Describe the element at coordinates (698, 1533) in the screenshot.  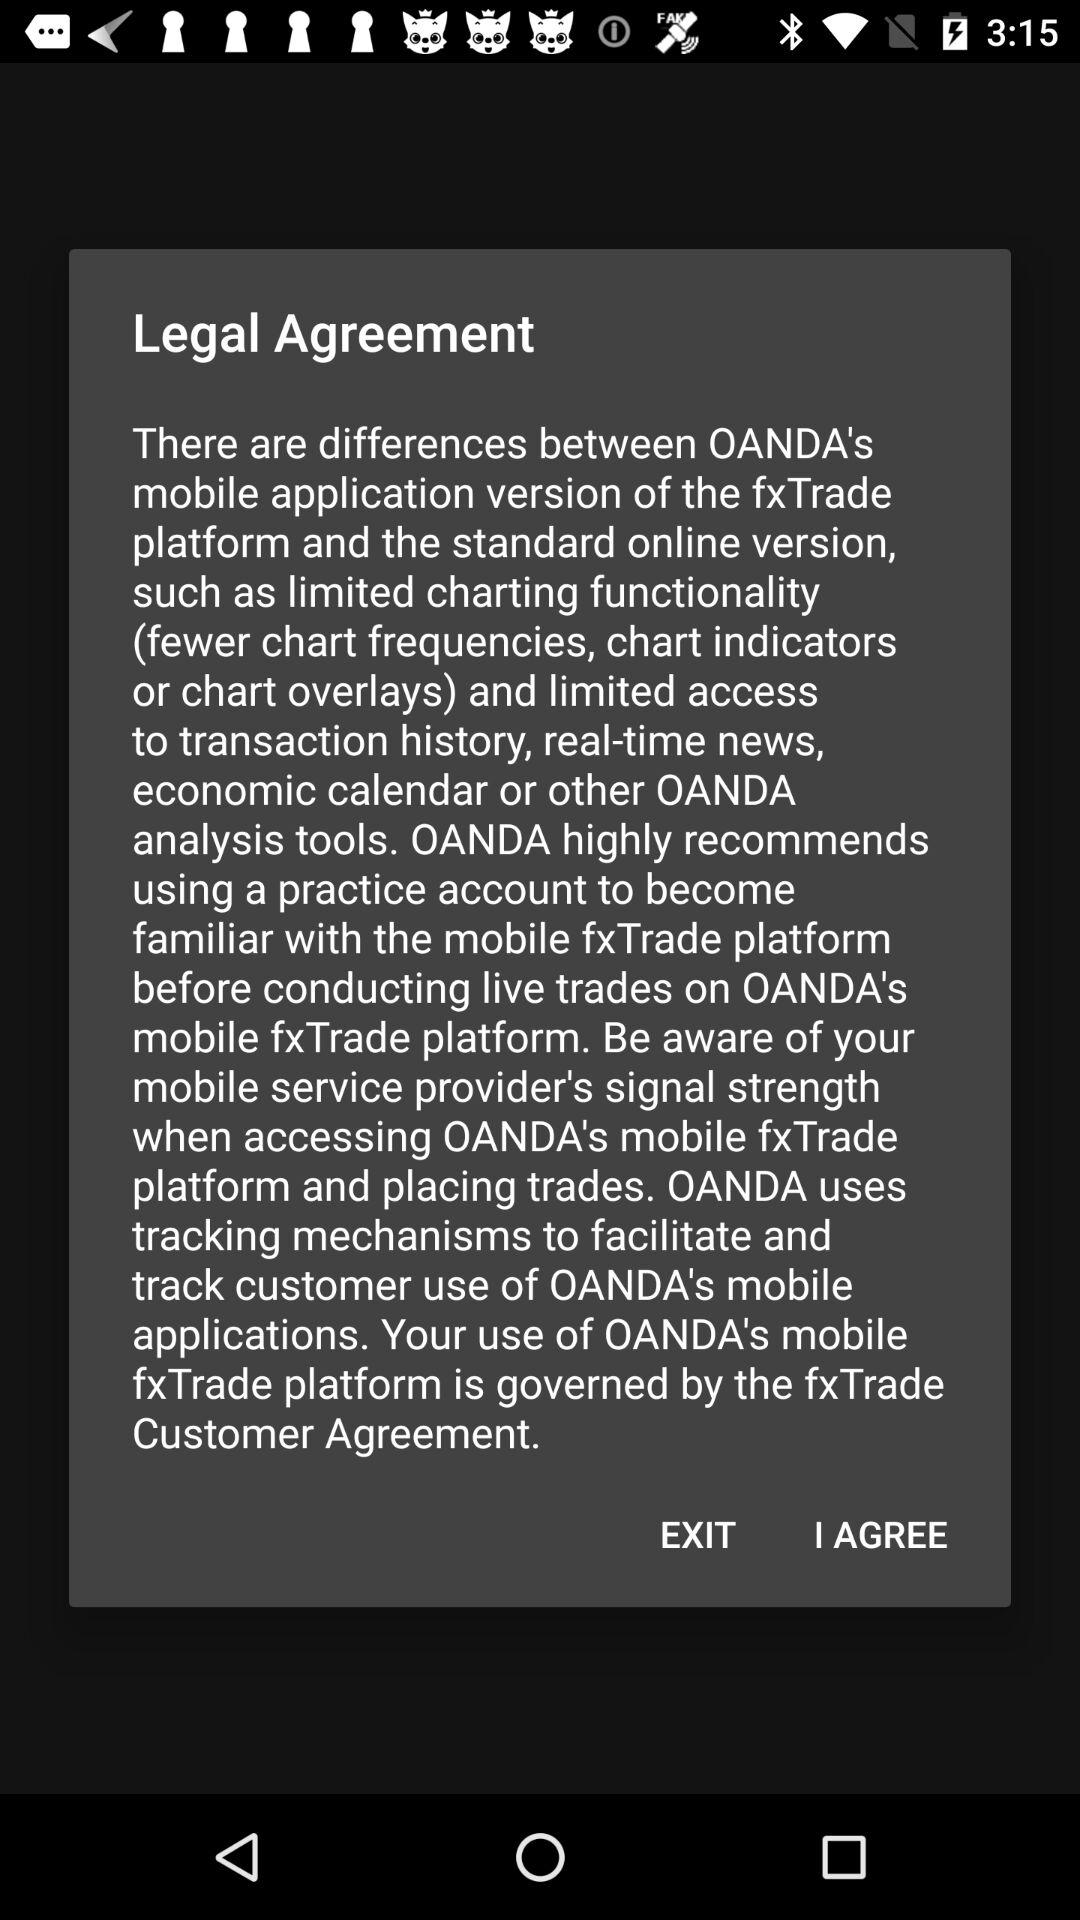
I see `choose icon next to i agree` at that location.